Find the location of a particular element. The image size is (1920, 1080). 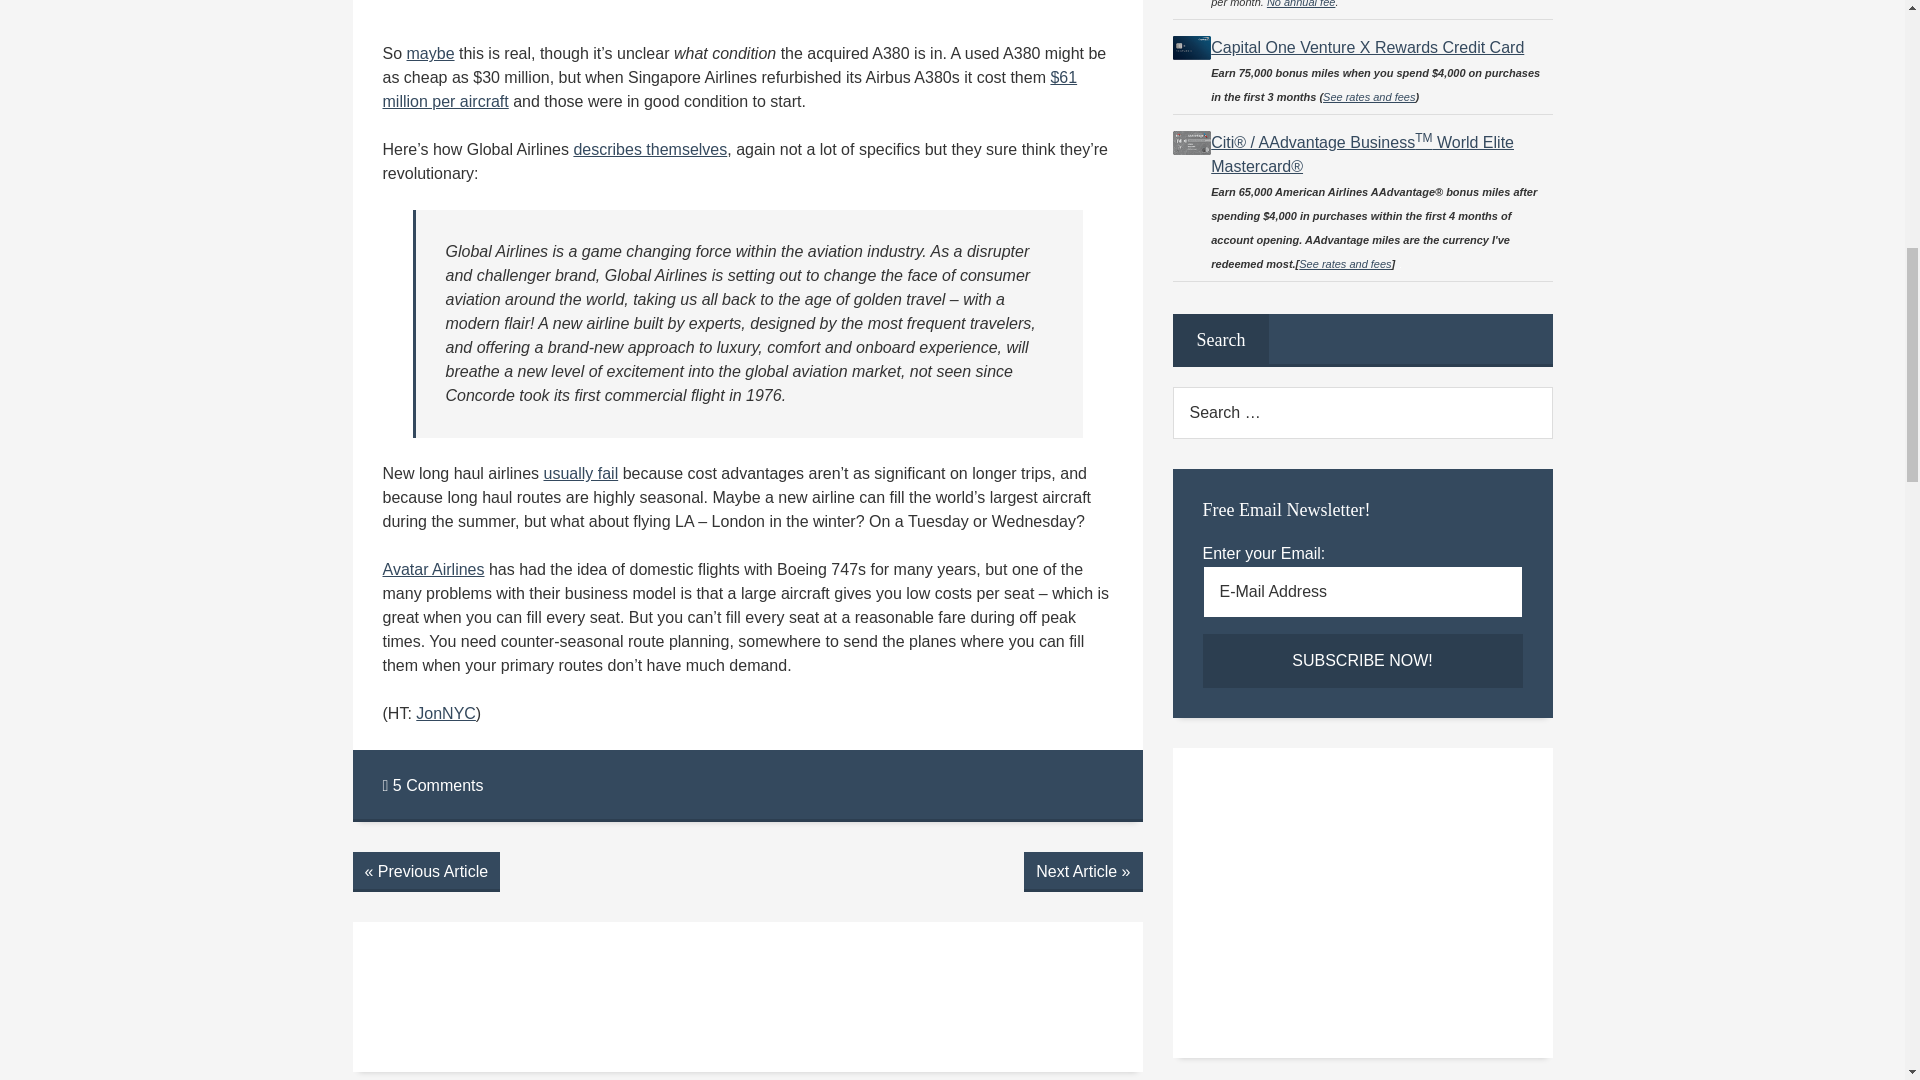

maybe is located at coordinates (431, 53).